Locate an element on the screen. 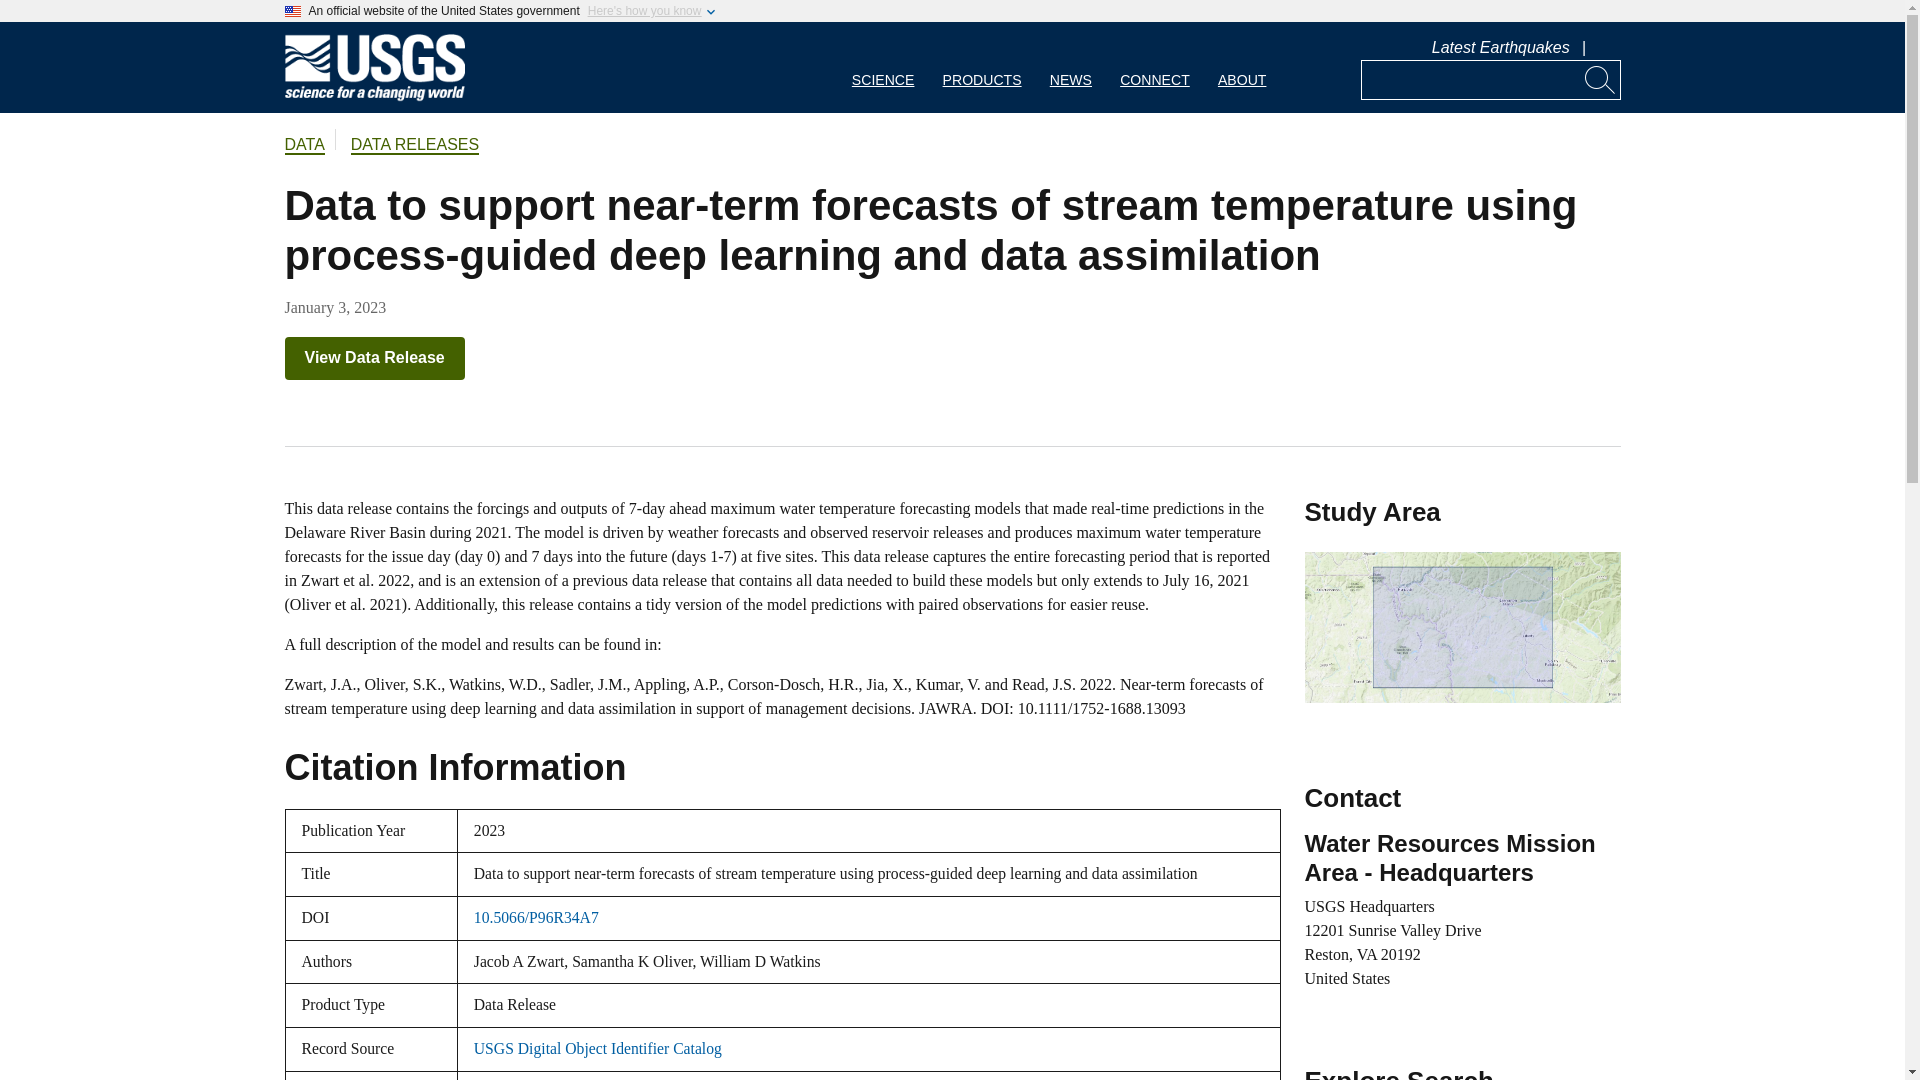 Image resolution: width=1920 pixels, height=1080 pixels. View Data Release is located at coordinates (374, 358).